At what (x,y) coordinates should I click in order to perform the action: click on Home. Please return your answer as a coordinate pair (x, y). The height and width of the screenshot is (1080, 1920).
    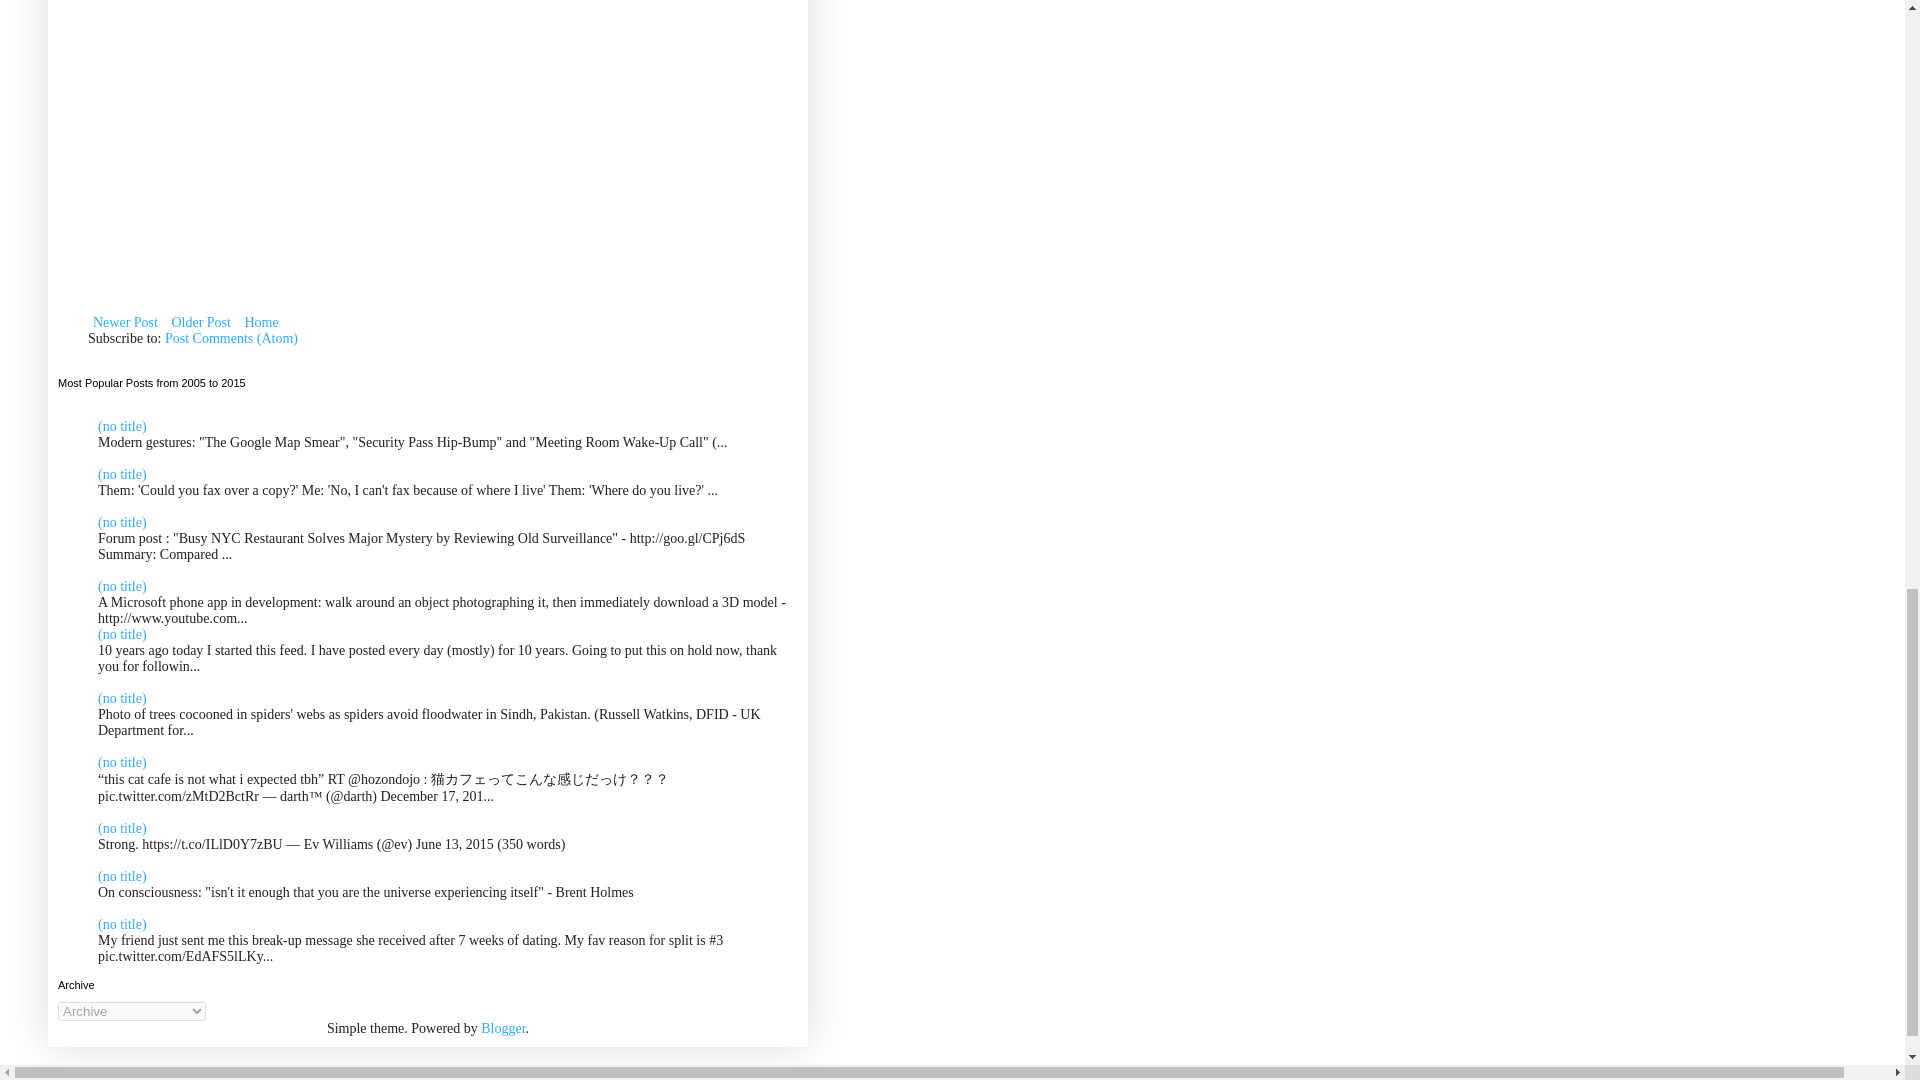
    Looking at the image, I should click on (260, 322).